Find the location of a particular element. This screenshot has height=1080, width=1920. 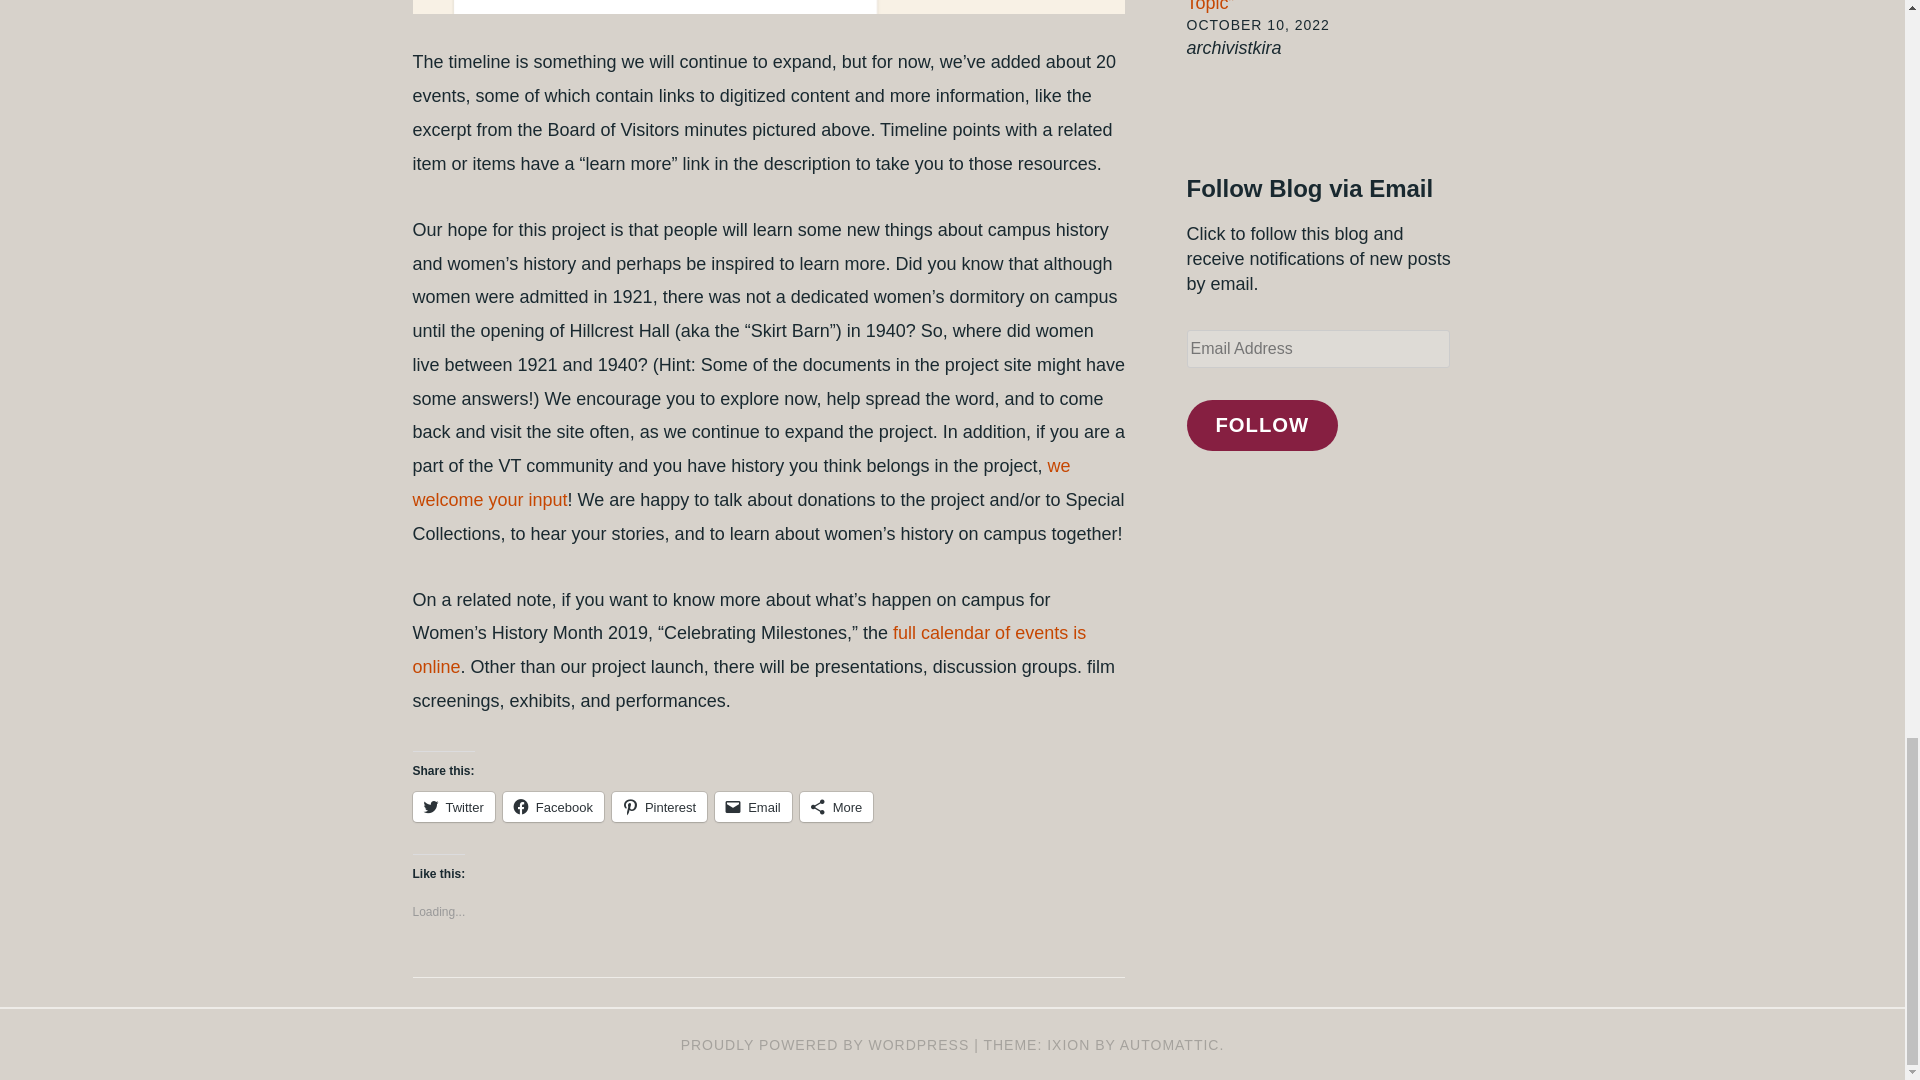

Email is located at coordinates (752, 806).